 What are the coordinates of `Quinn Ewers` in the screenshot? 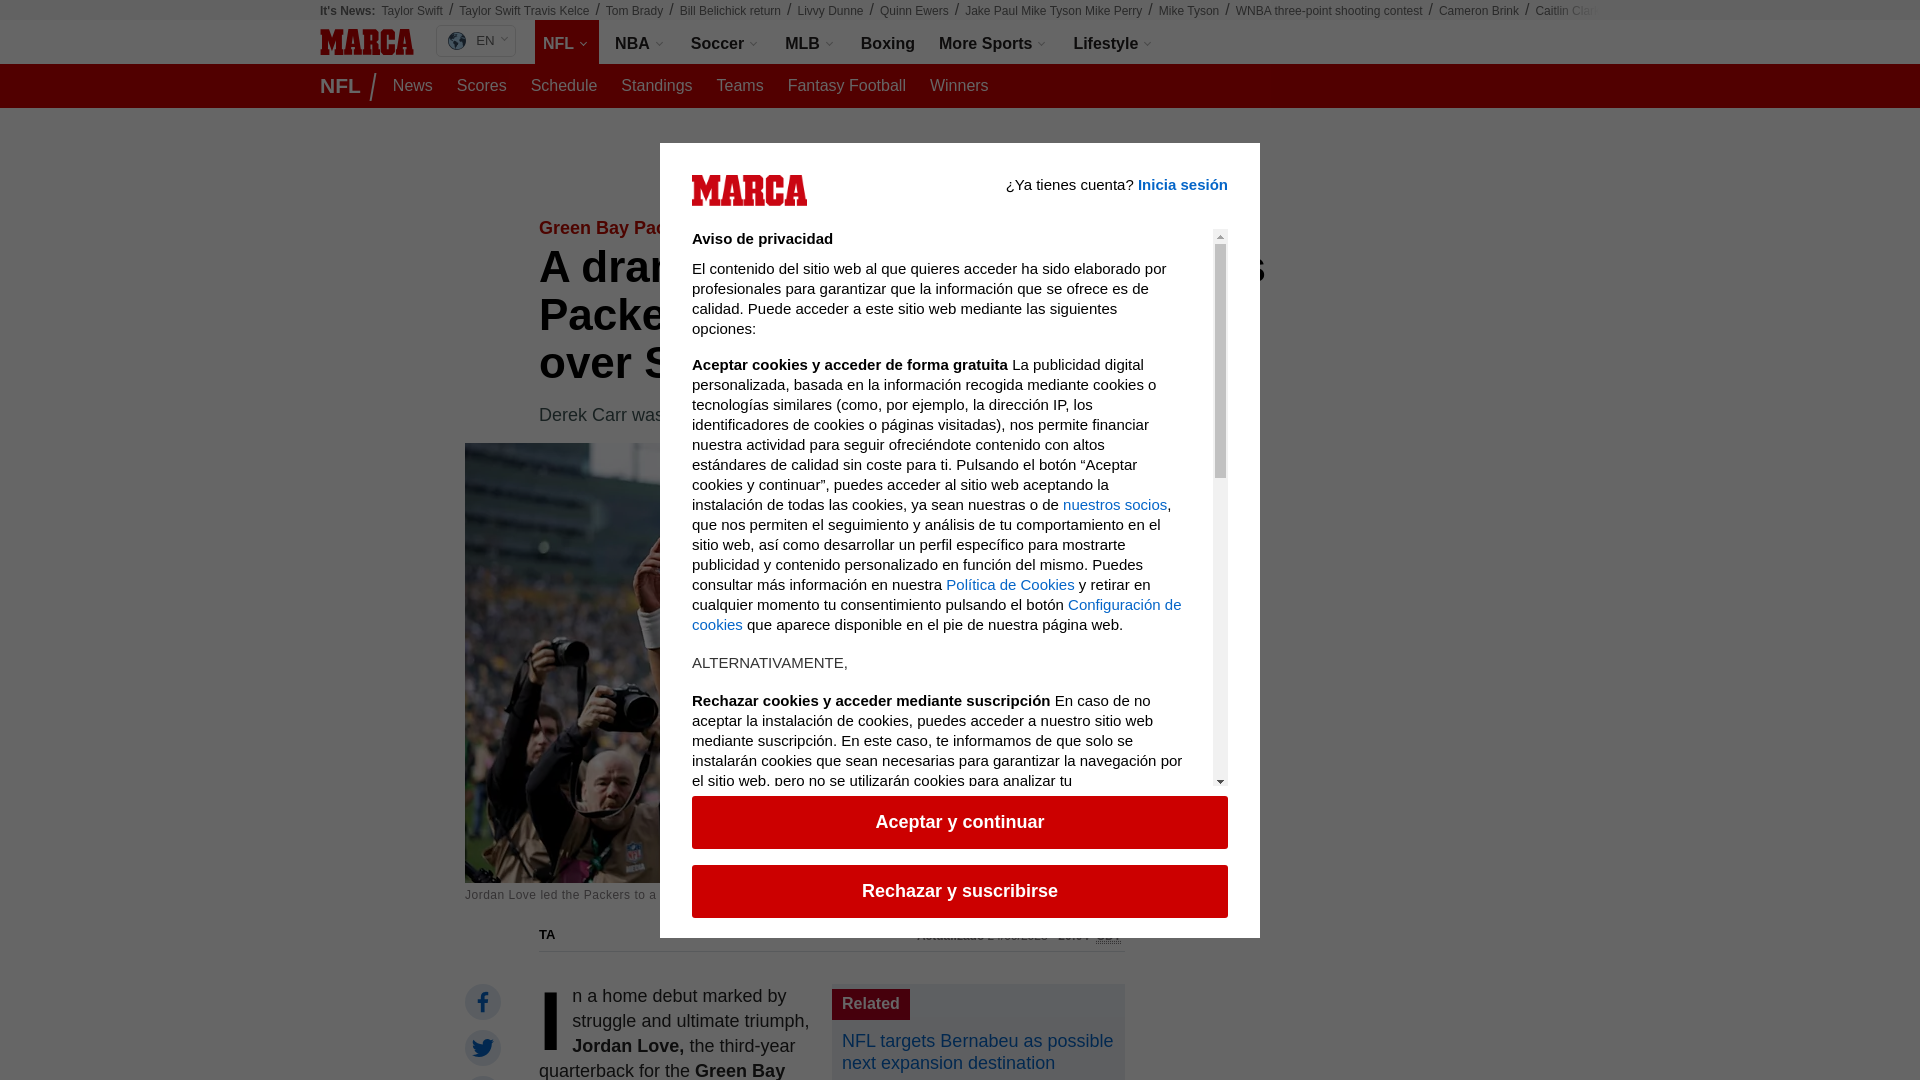 It's located at (476, 40).